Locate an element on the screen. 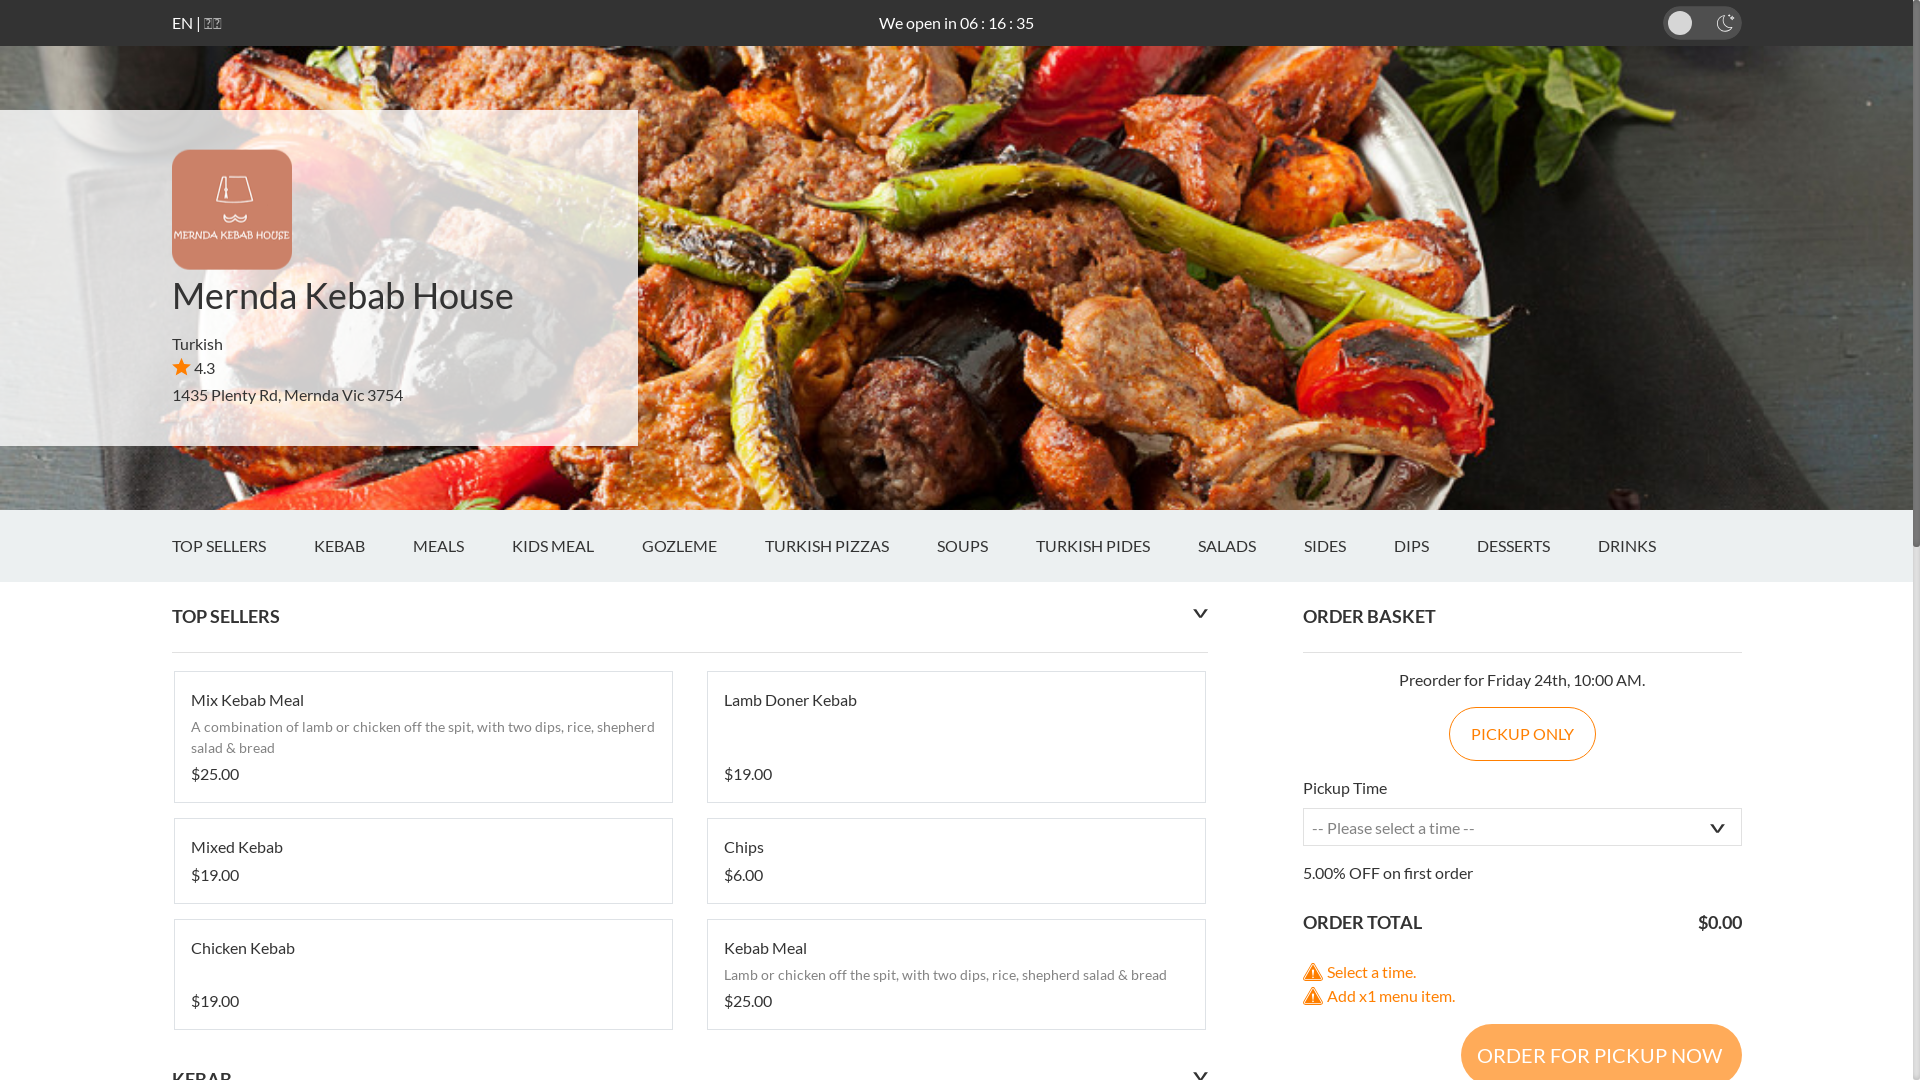 This screenshot has width=1920, height=1080. DIPS is located at coordinates (1436, 546).